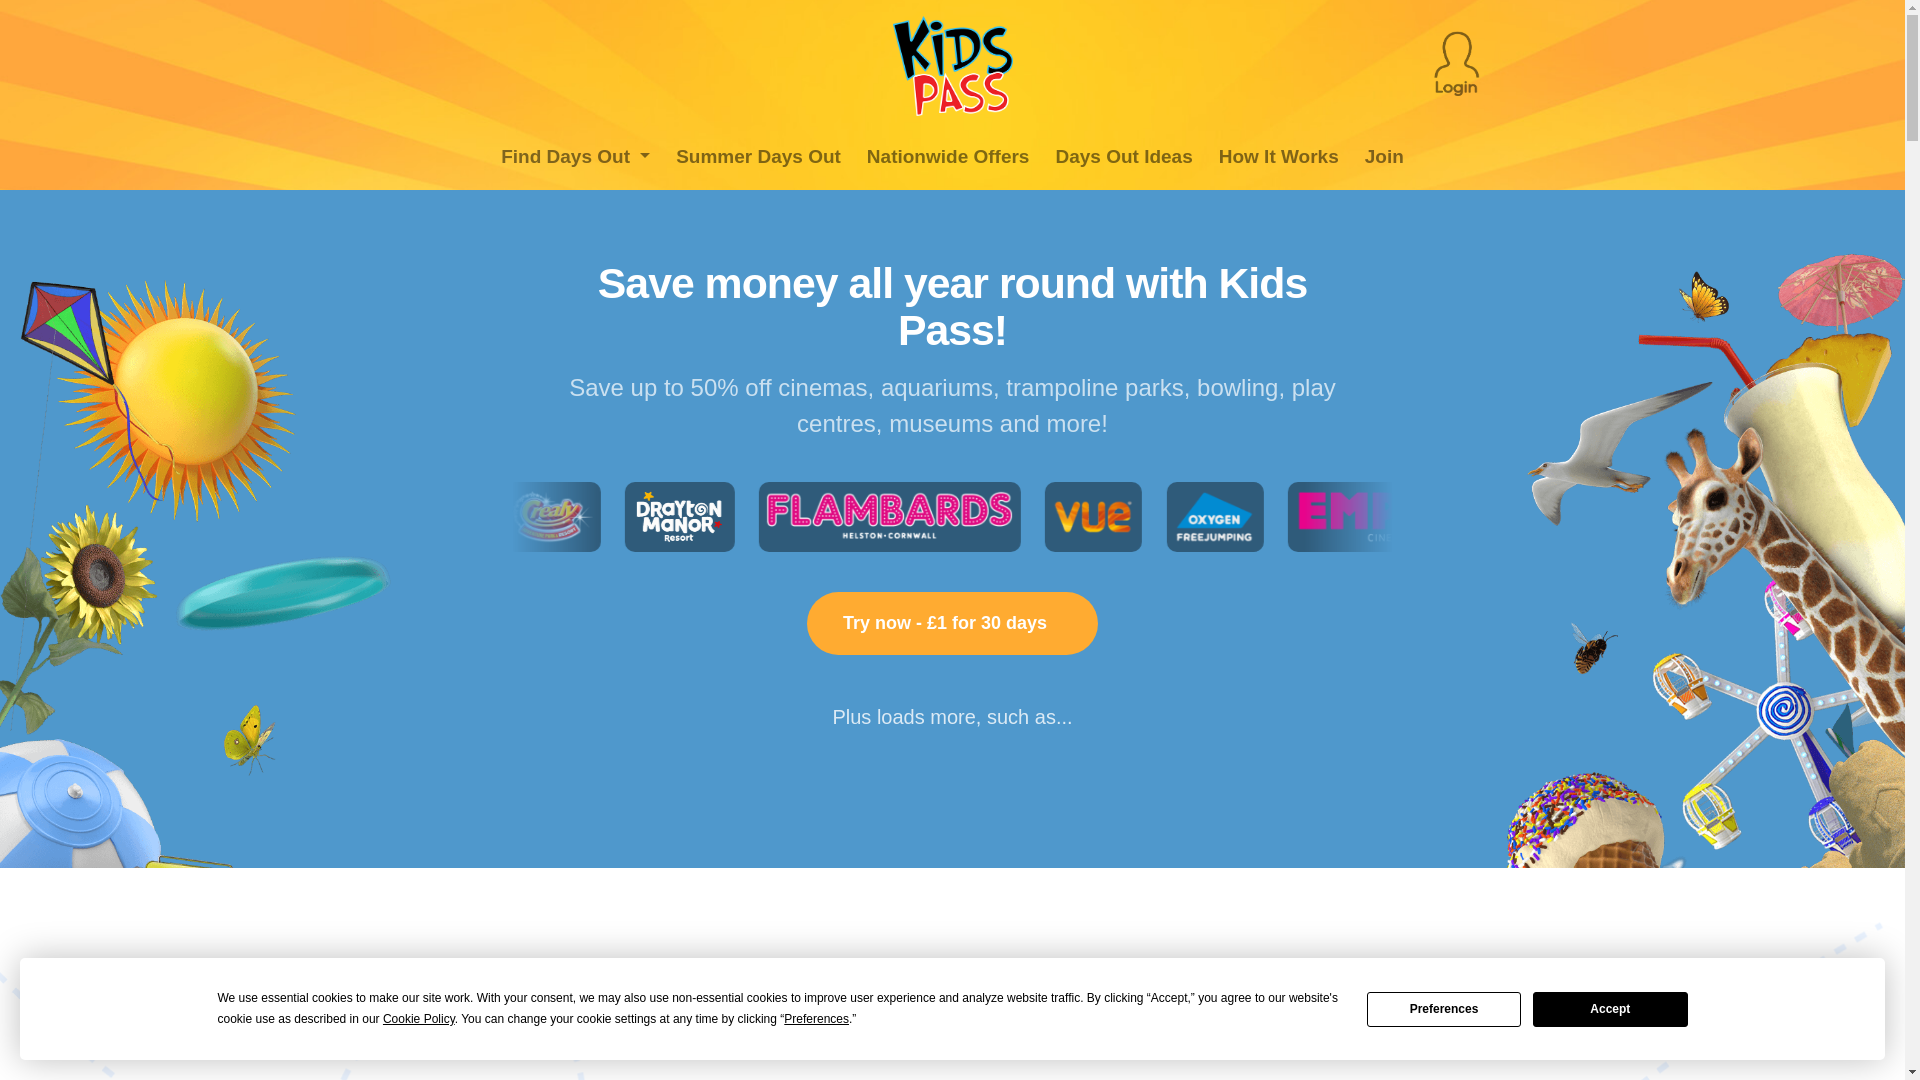  I want to click on How It Works, so click(1279, 158).